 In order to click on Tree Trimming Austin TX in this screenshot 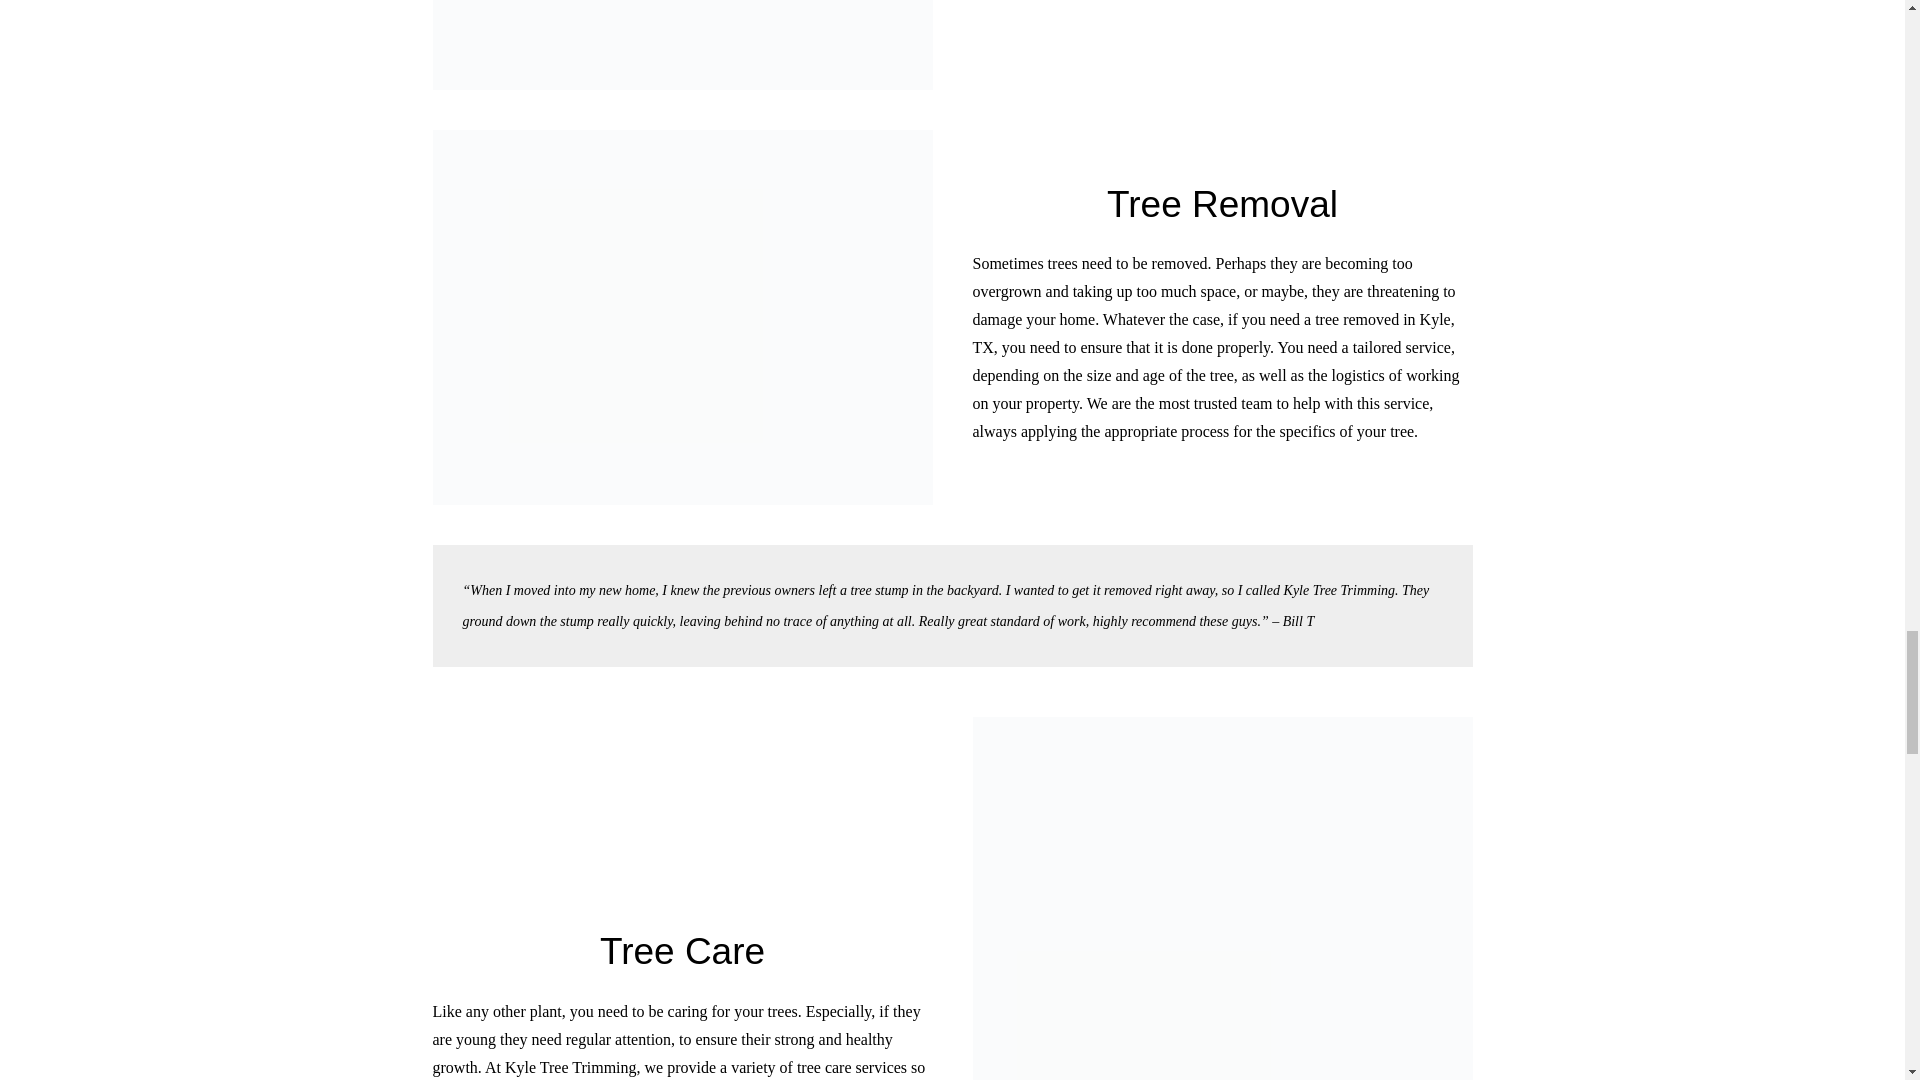, I will do `click(1222, 898)`.